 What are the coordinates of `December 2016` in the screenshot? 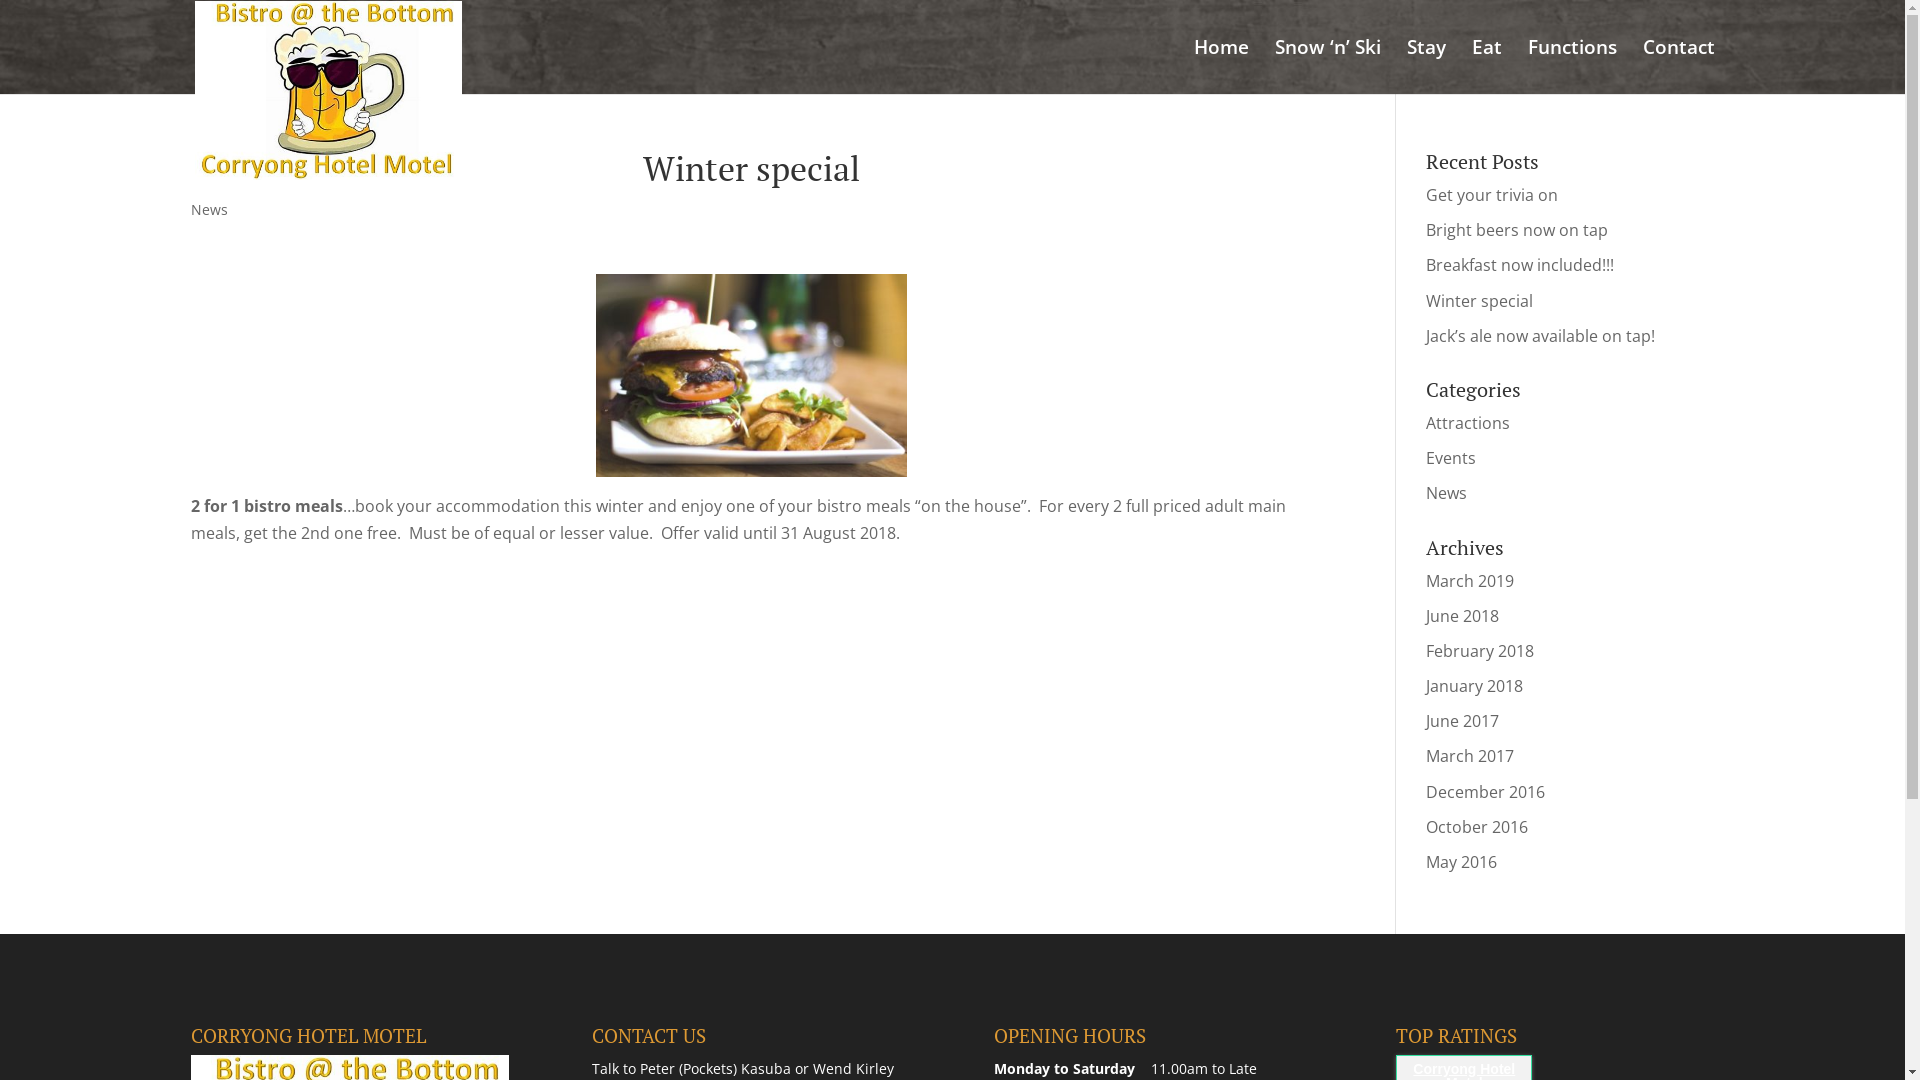 It's located at (1486, 792).